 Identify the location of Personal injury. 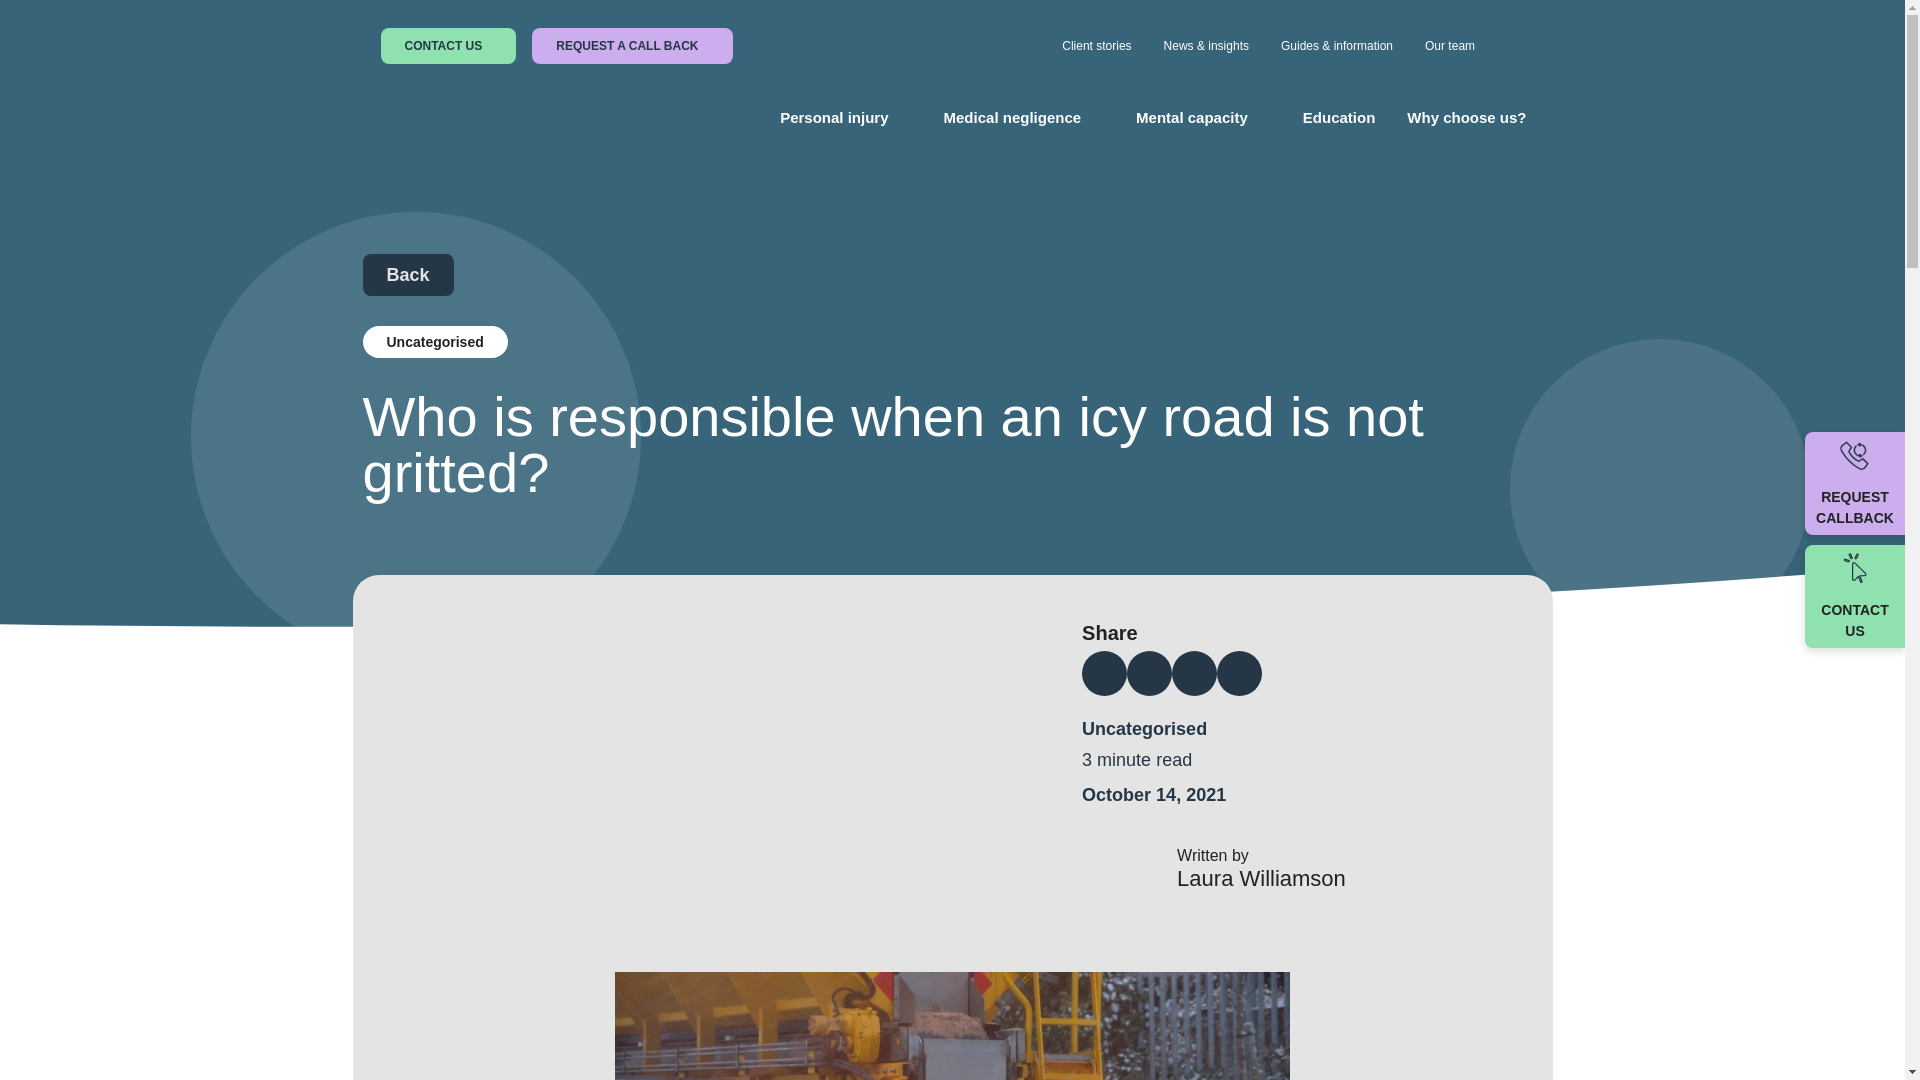
(833, 118).